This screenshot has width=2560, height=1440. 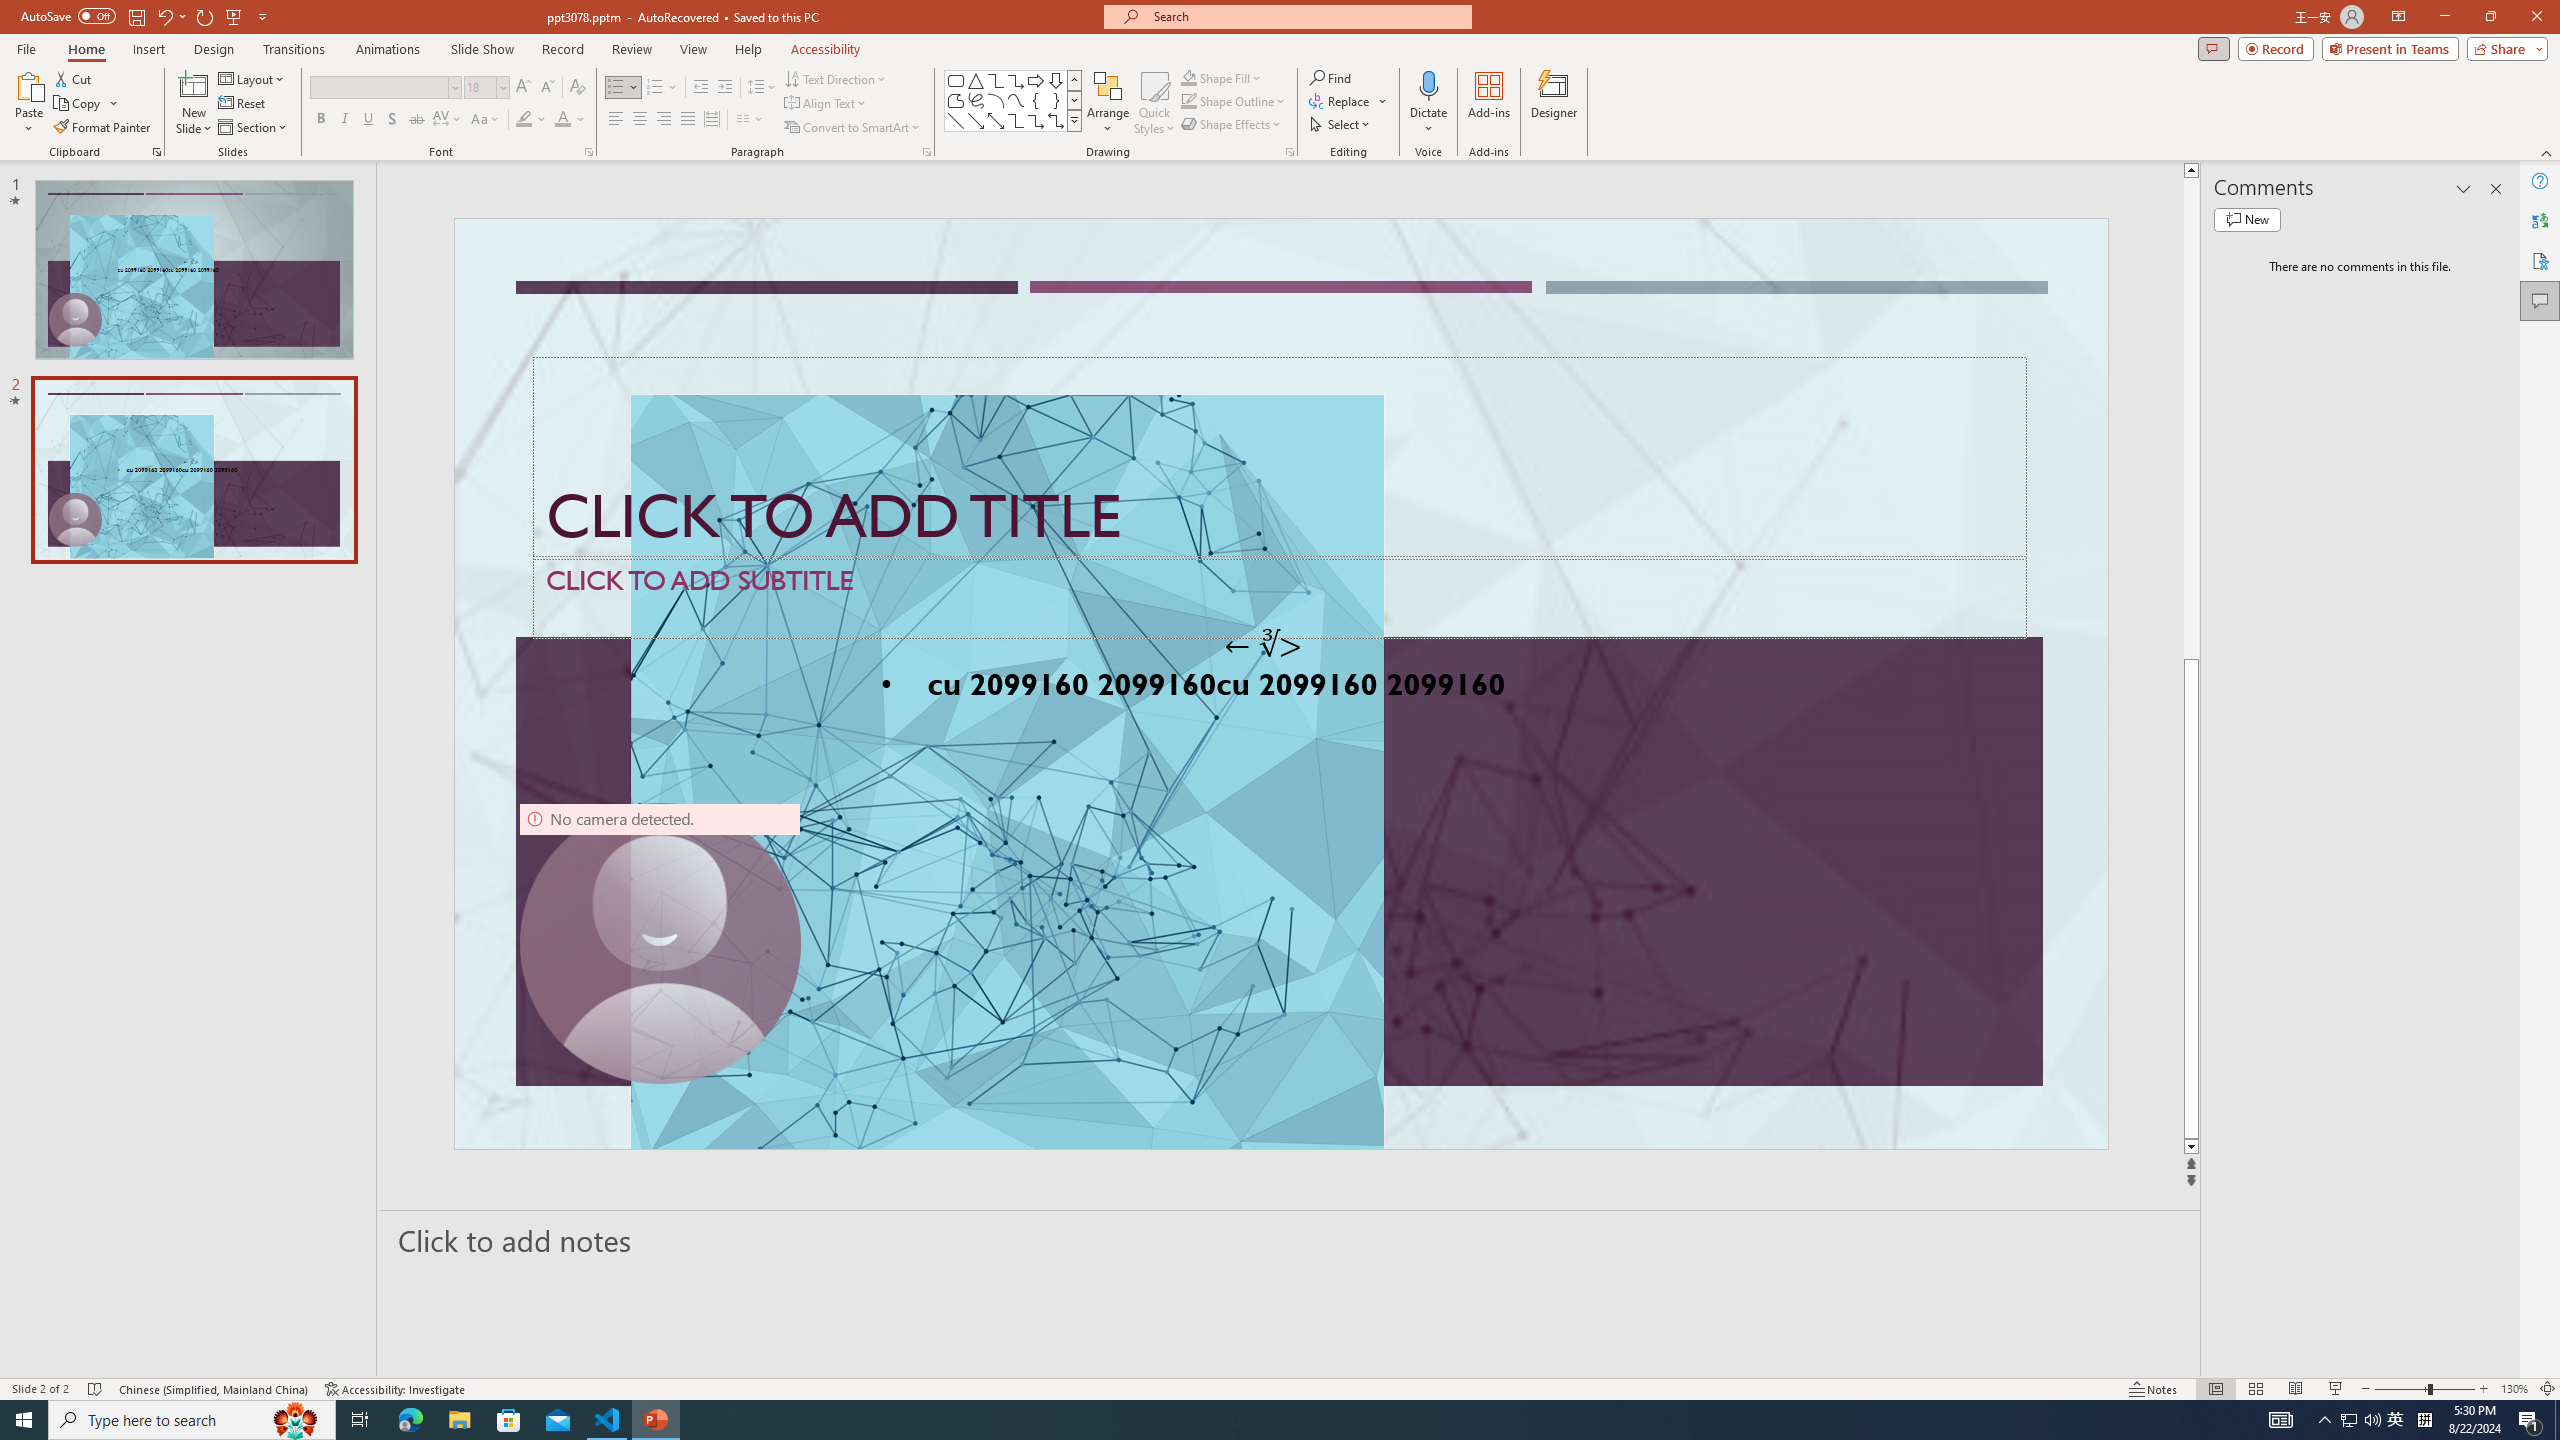 What do you see at coordinates (243, 104) in the screenshot?
I see `Reset` at bounding box center [243, 104].